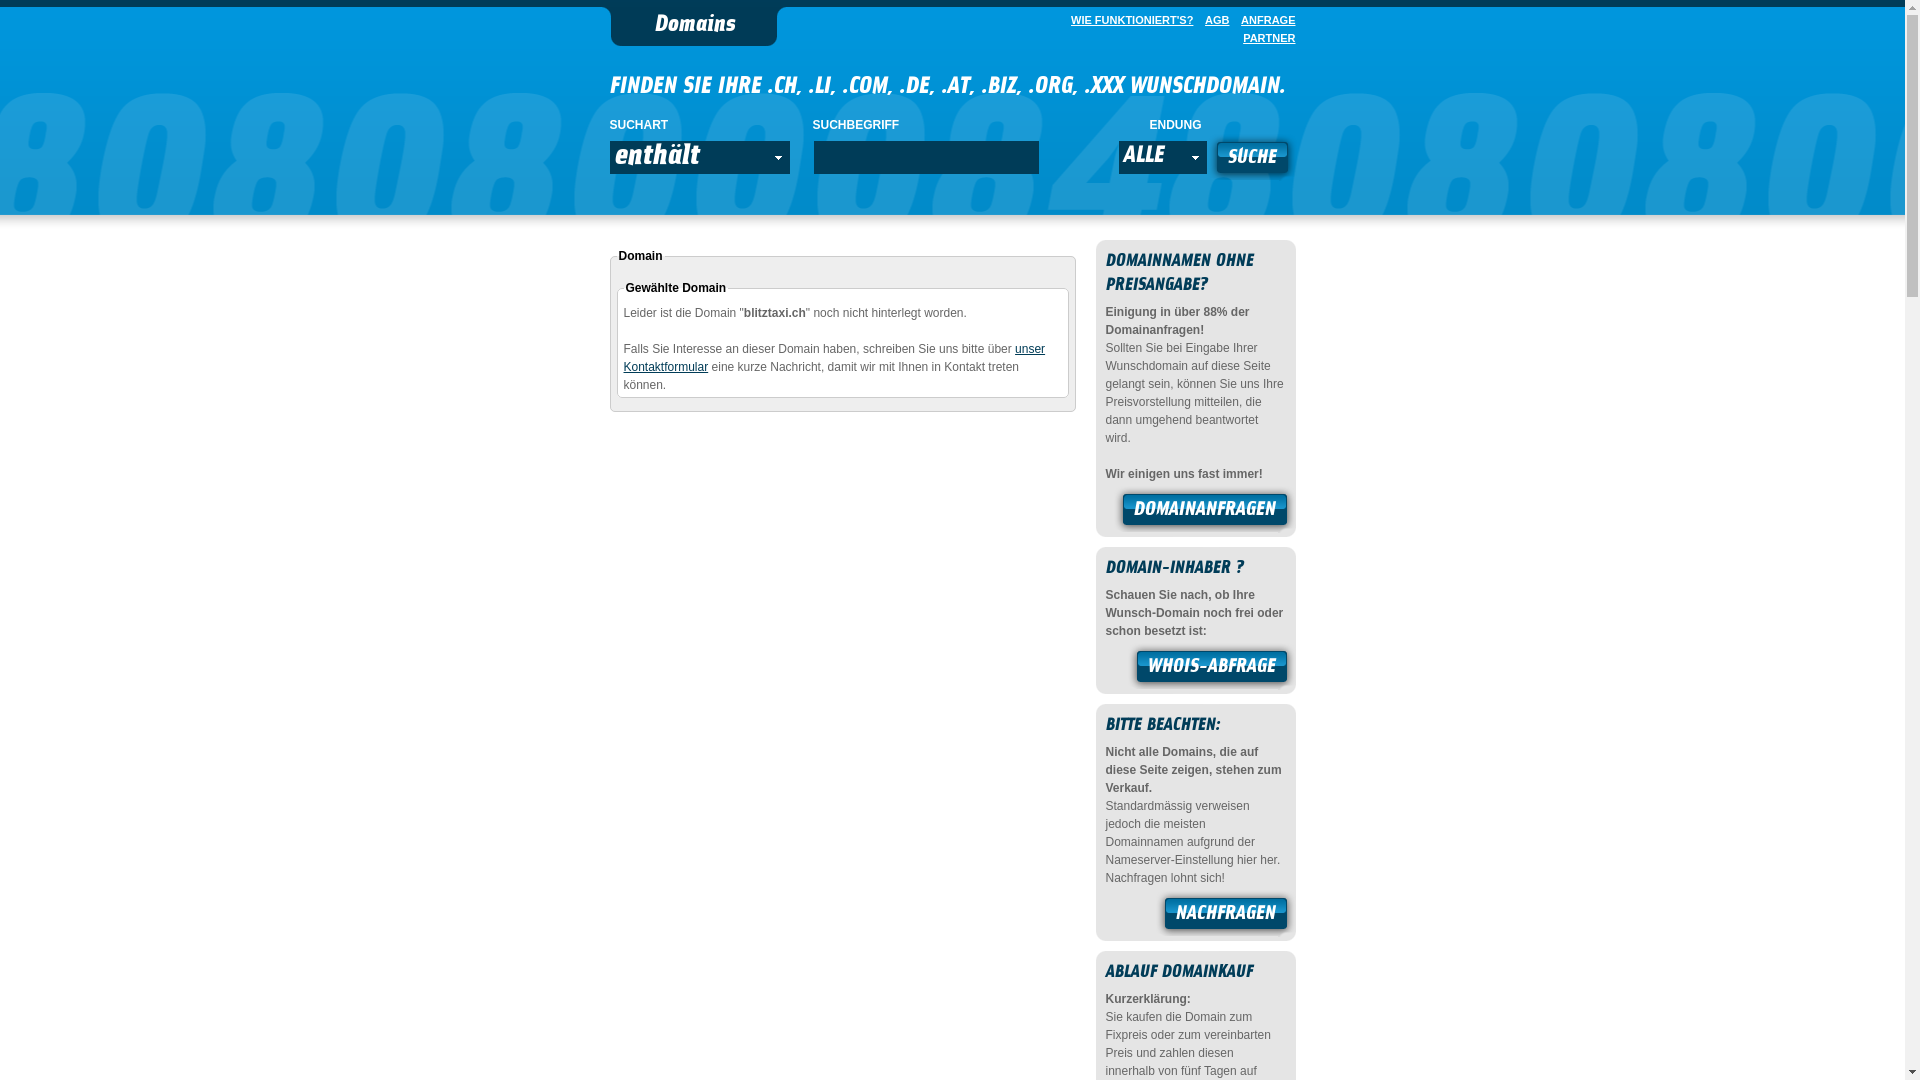 Image resolution: width=1920 pixels, height=1080 pixels. I want to click on NACHFRAGEN, so click(1226, 916).